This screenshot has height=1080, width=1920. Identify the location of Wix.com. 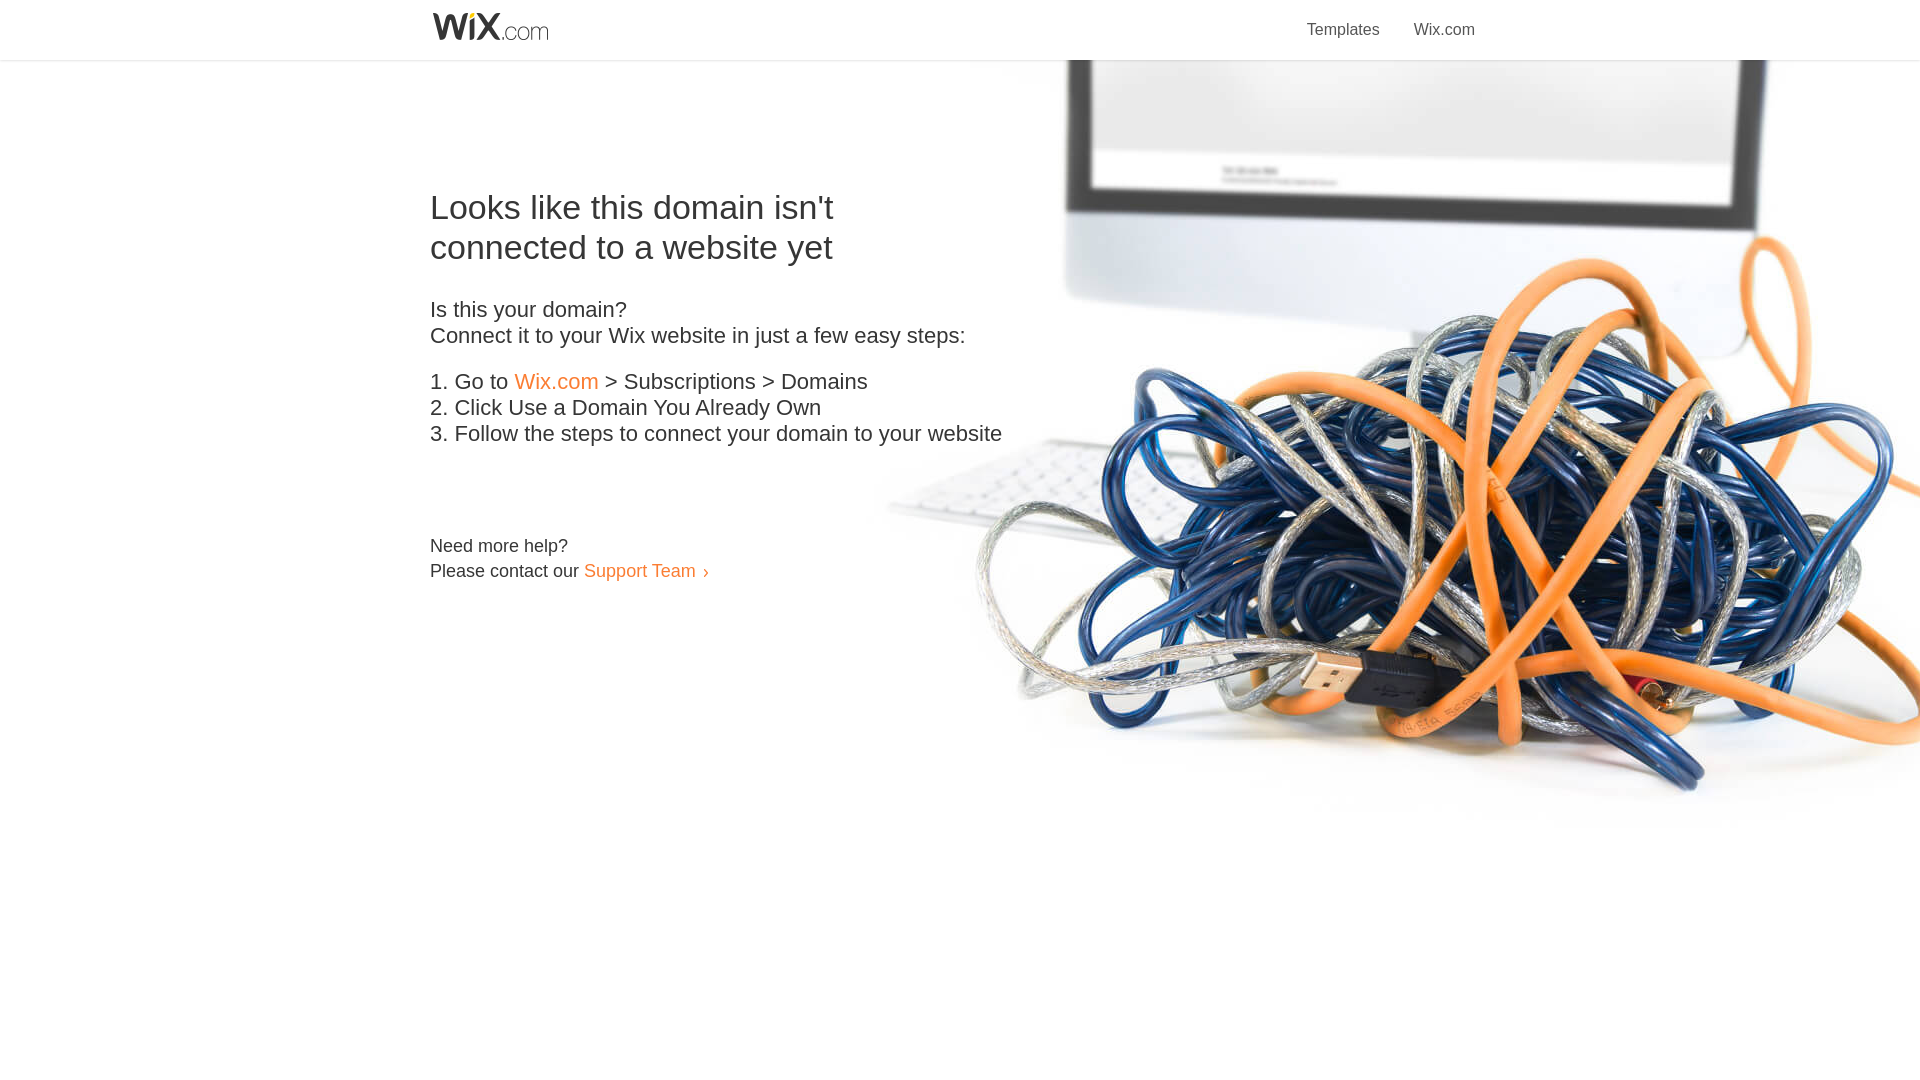
(1444, 18).